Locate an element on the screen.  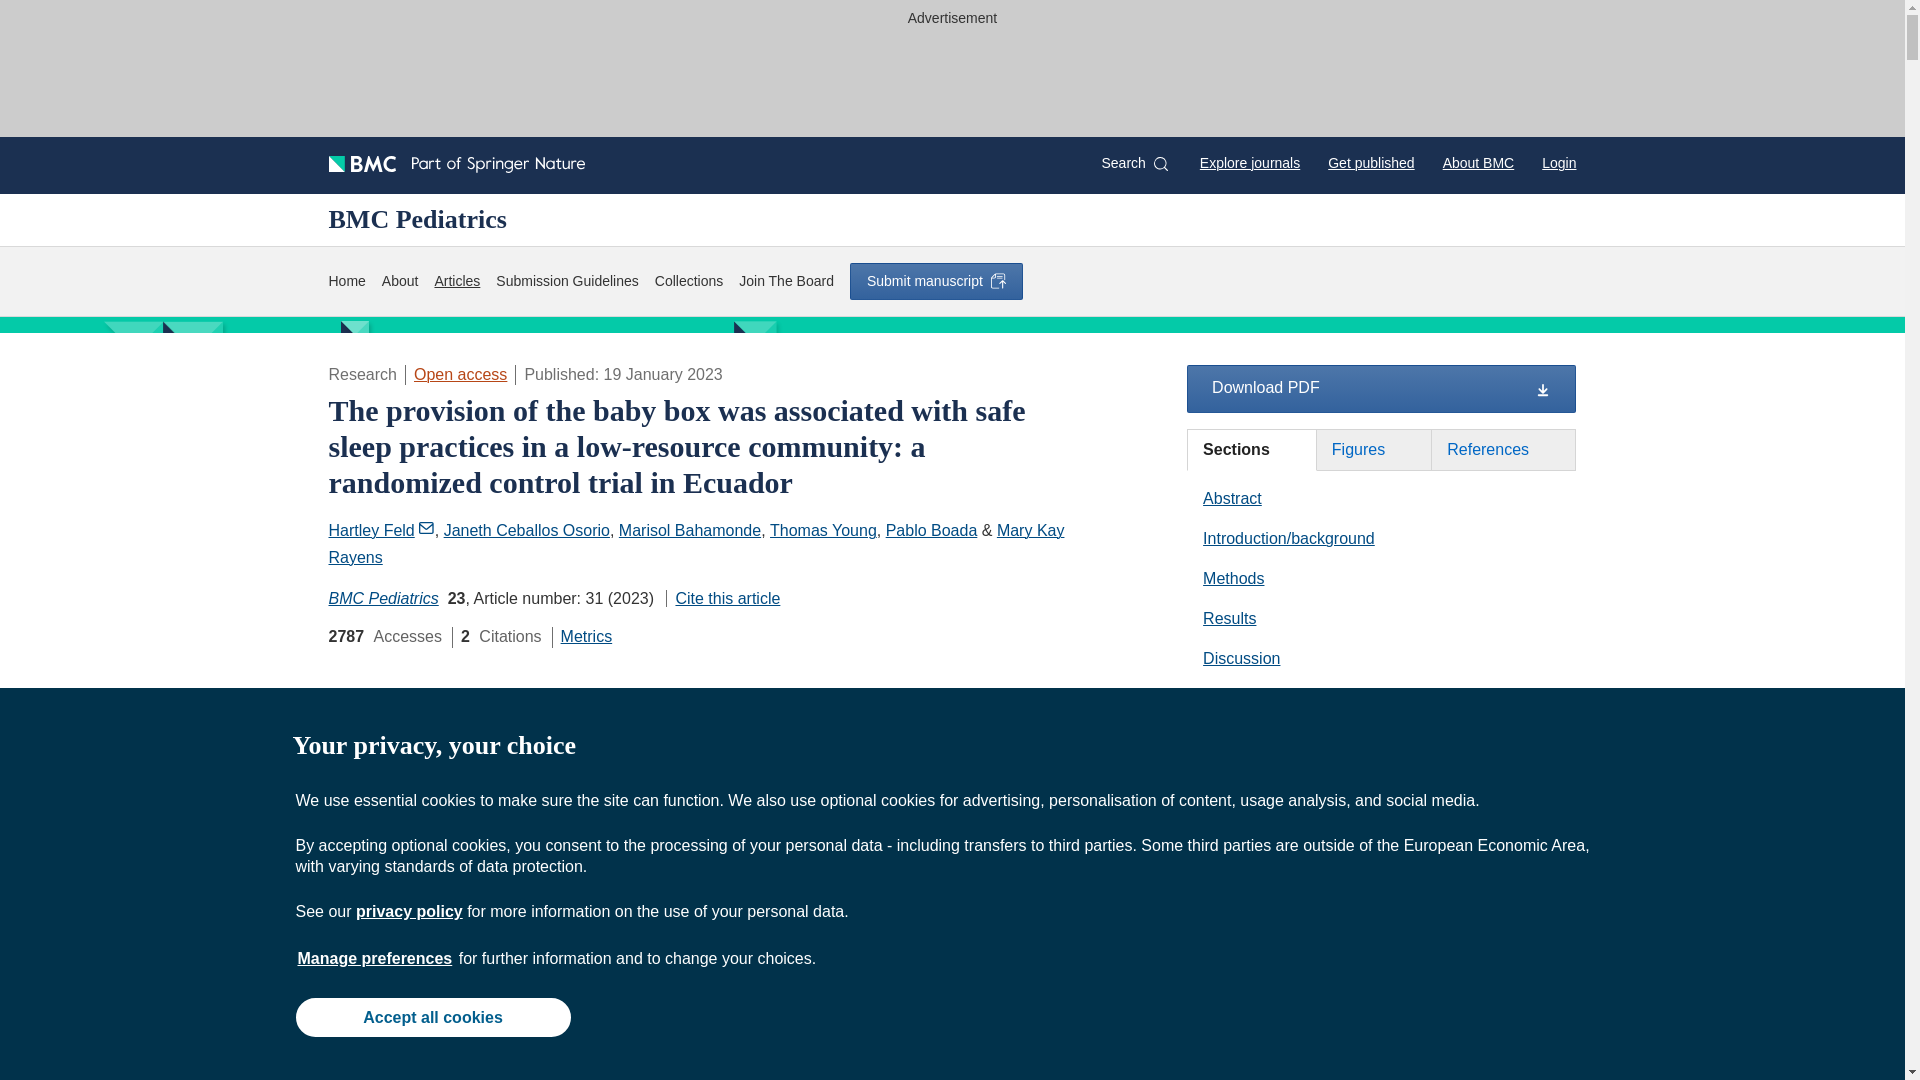
Join The Board is located at coordinates (786, 281).